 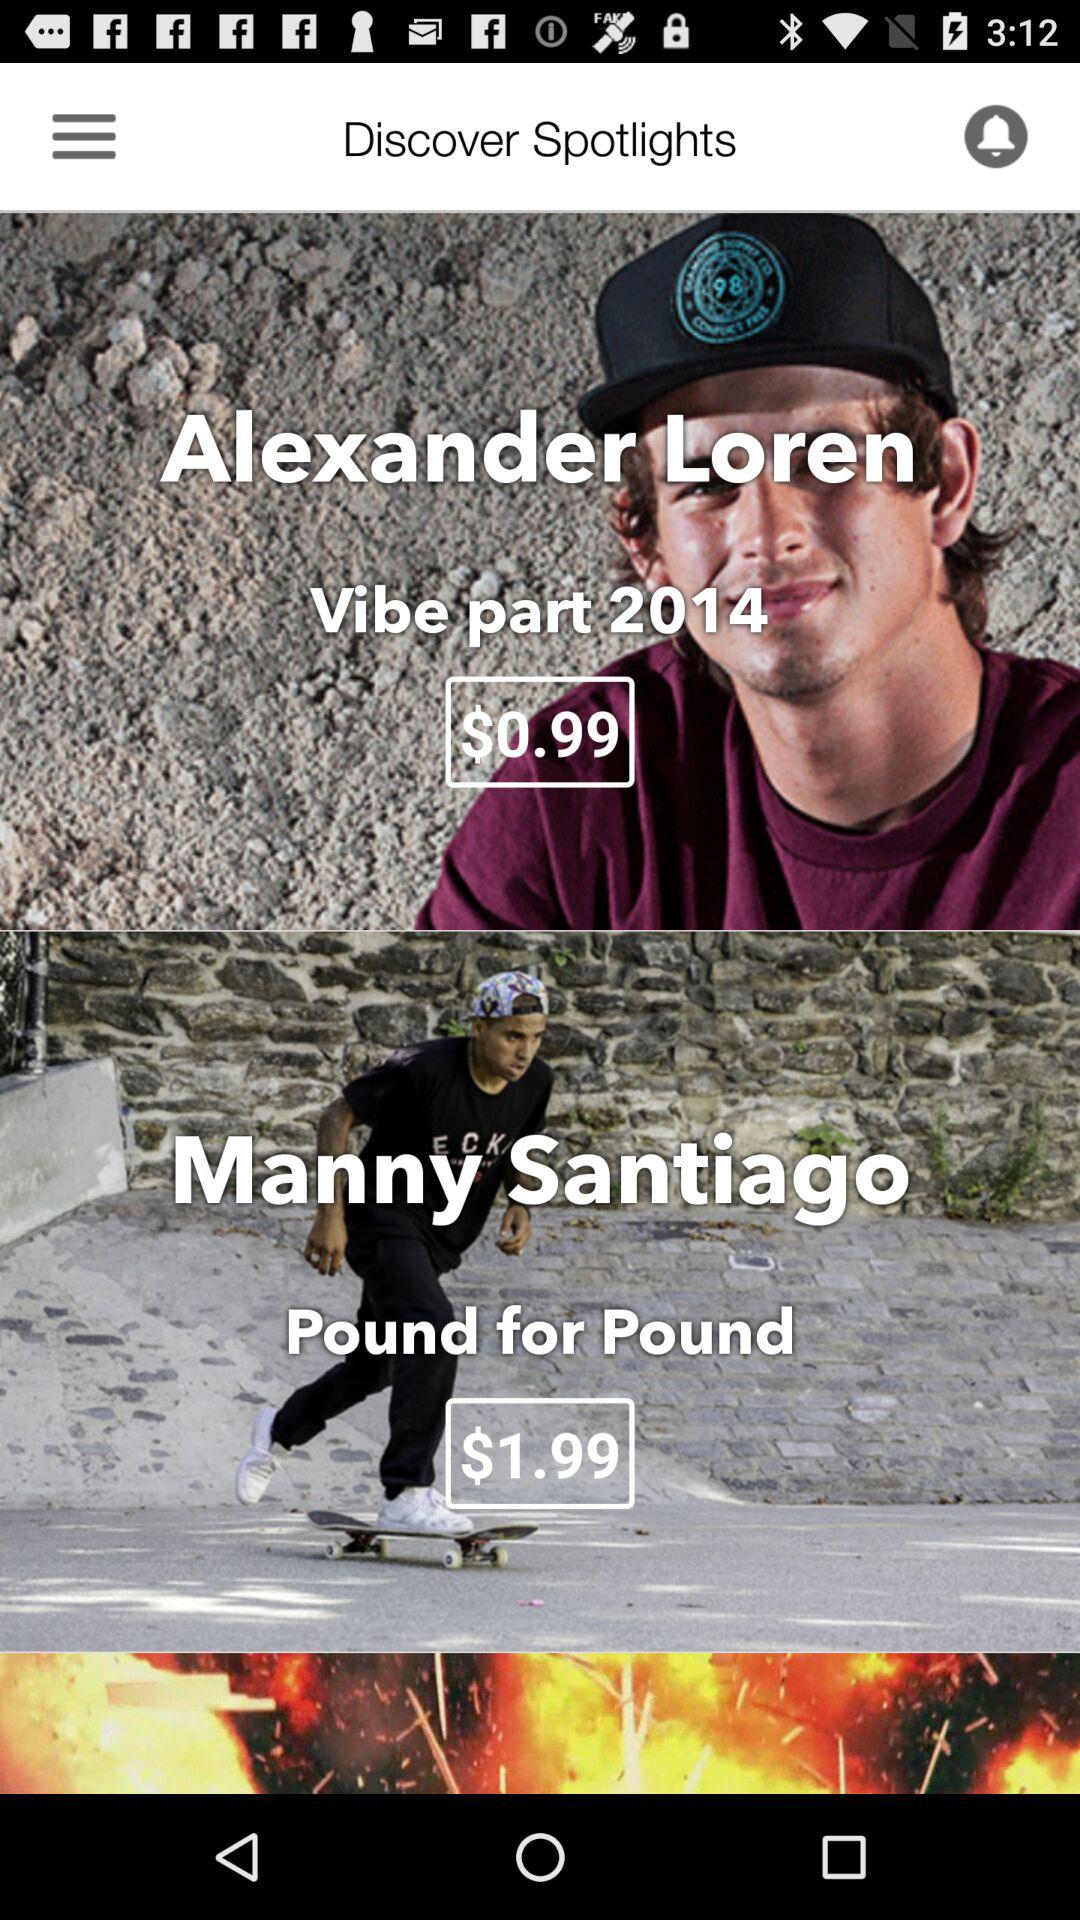 I want to click on click icon above the $0.99 icon, so click(x=540, y=609).